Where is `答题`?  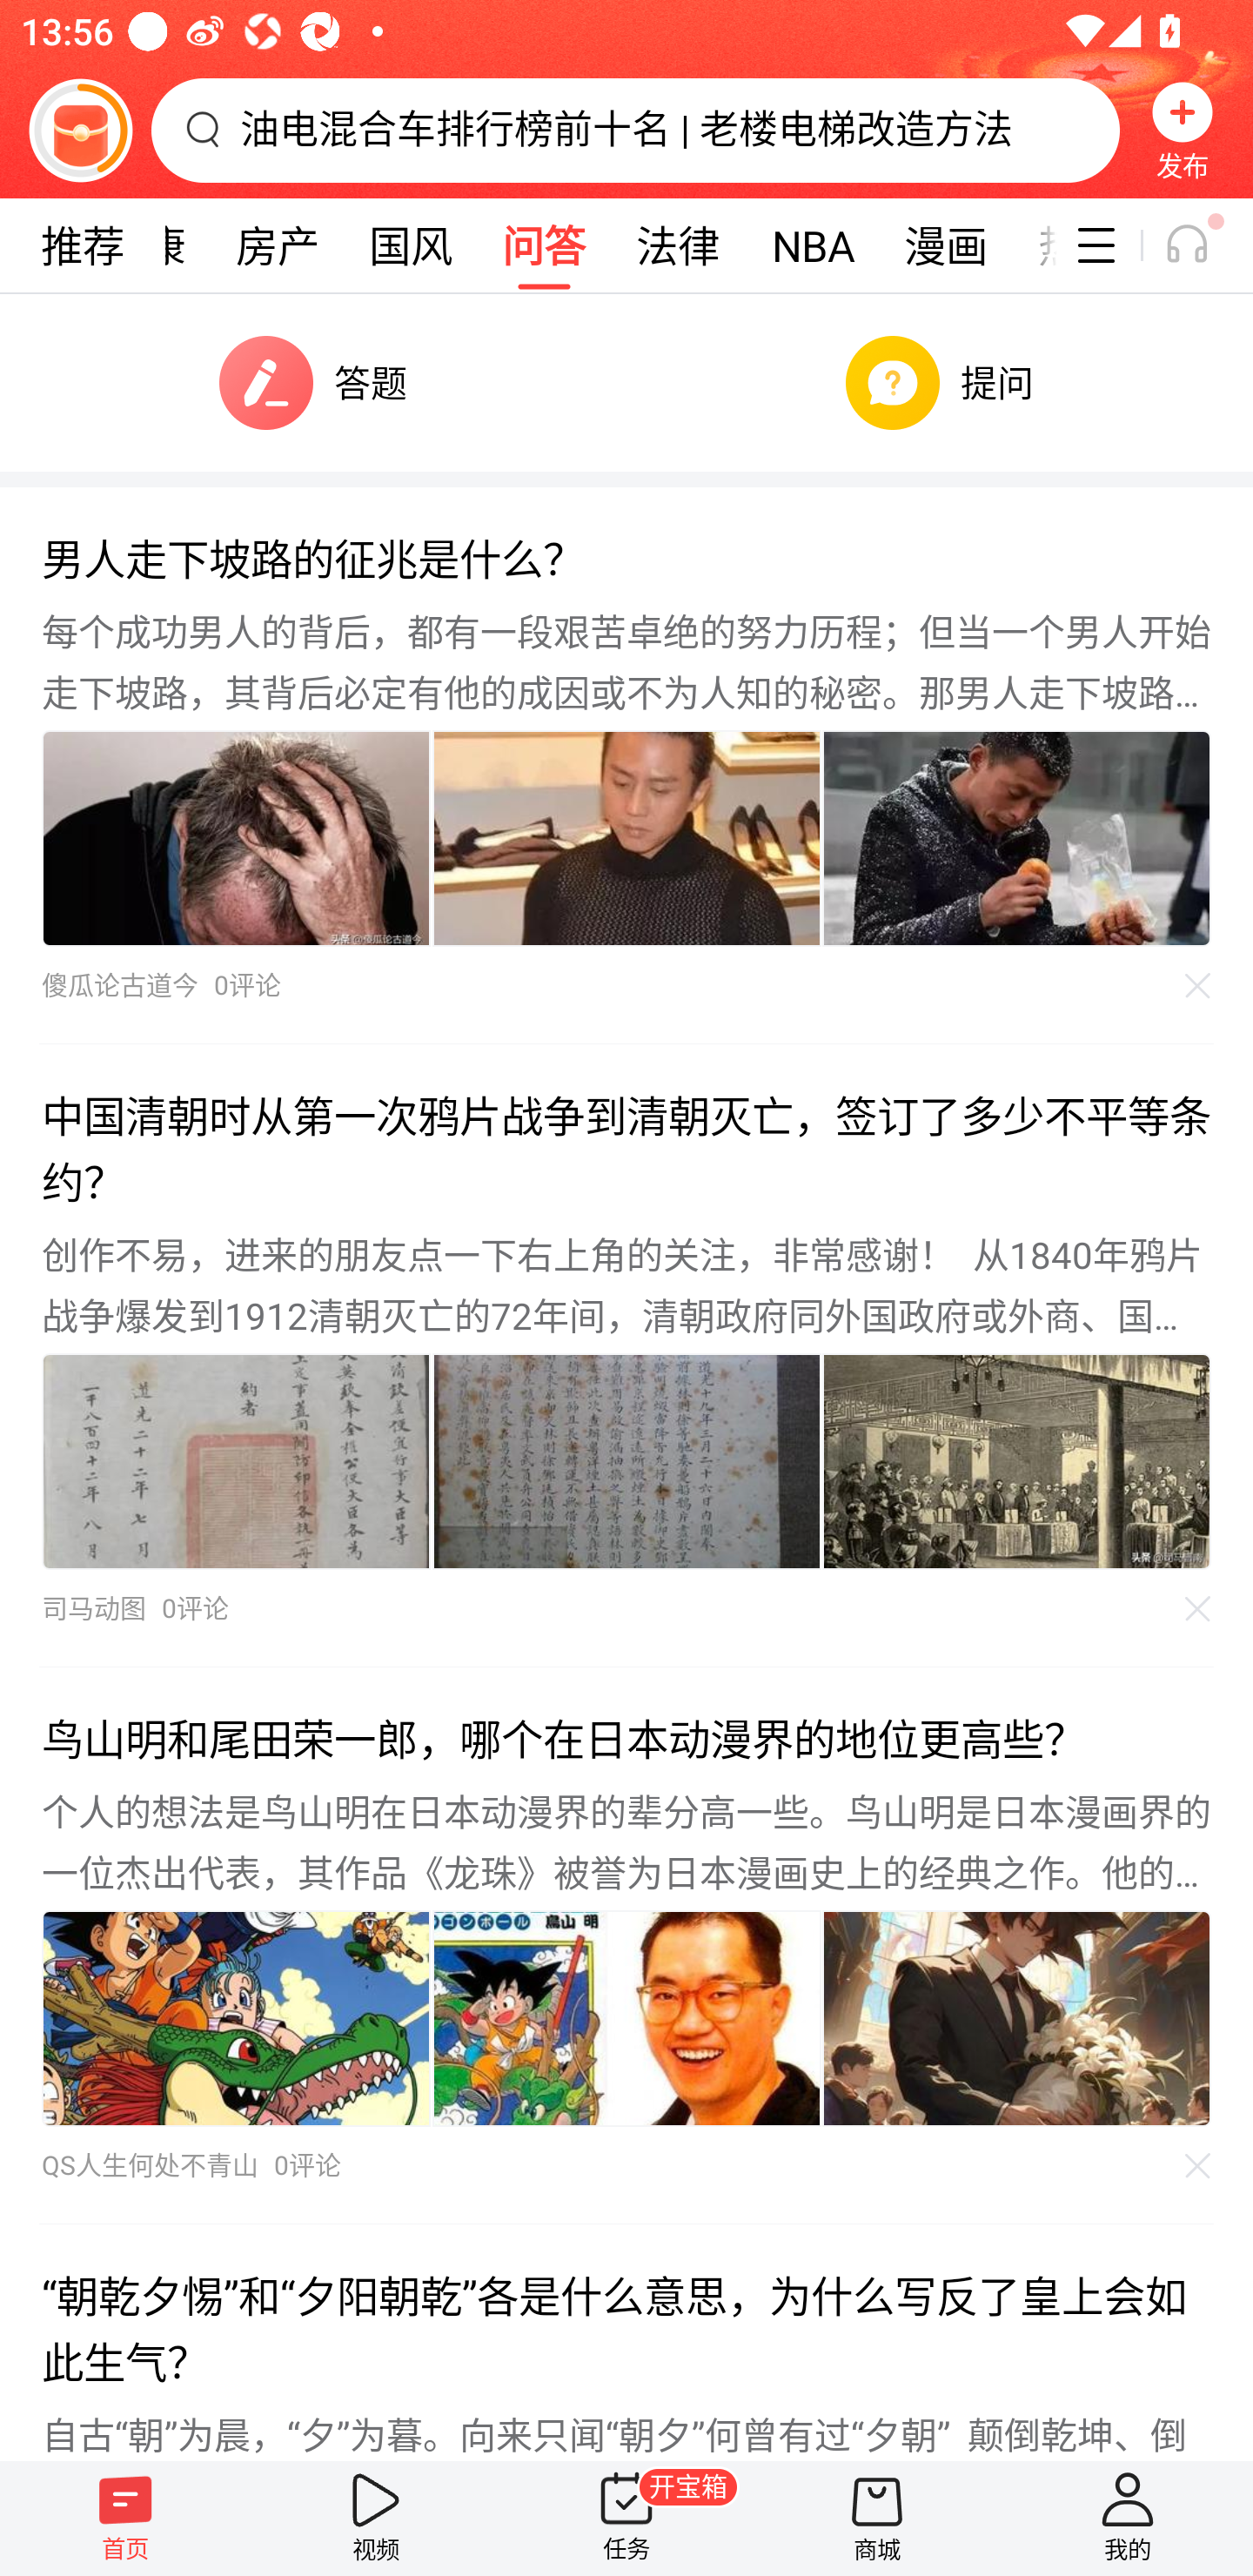 答题 is located at coordinates (313, 382).